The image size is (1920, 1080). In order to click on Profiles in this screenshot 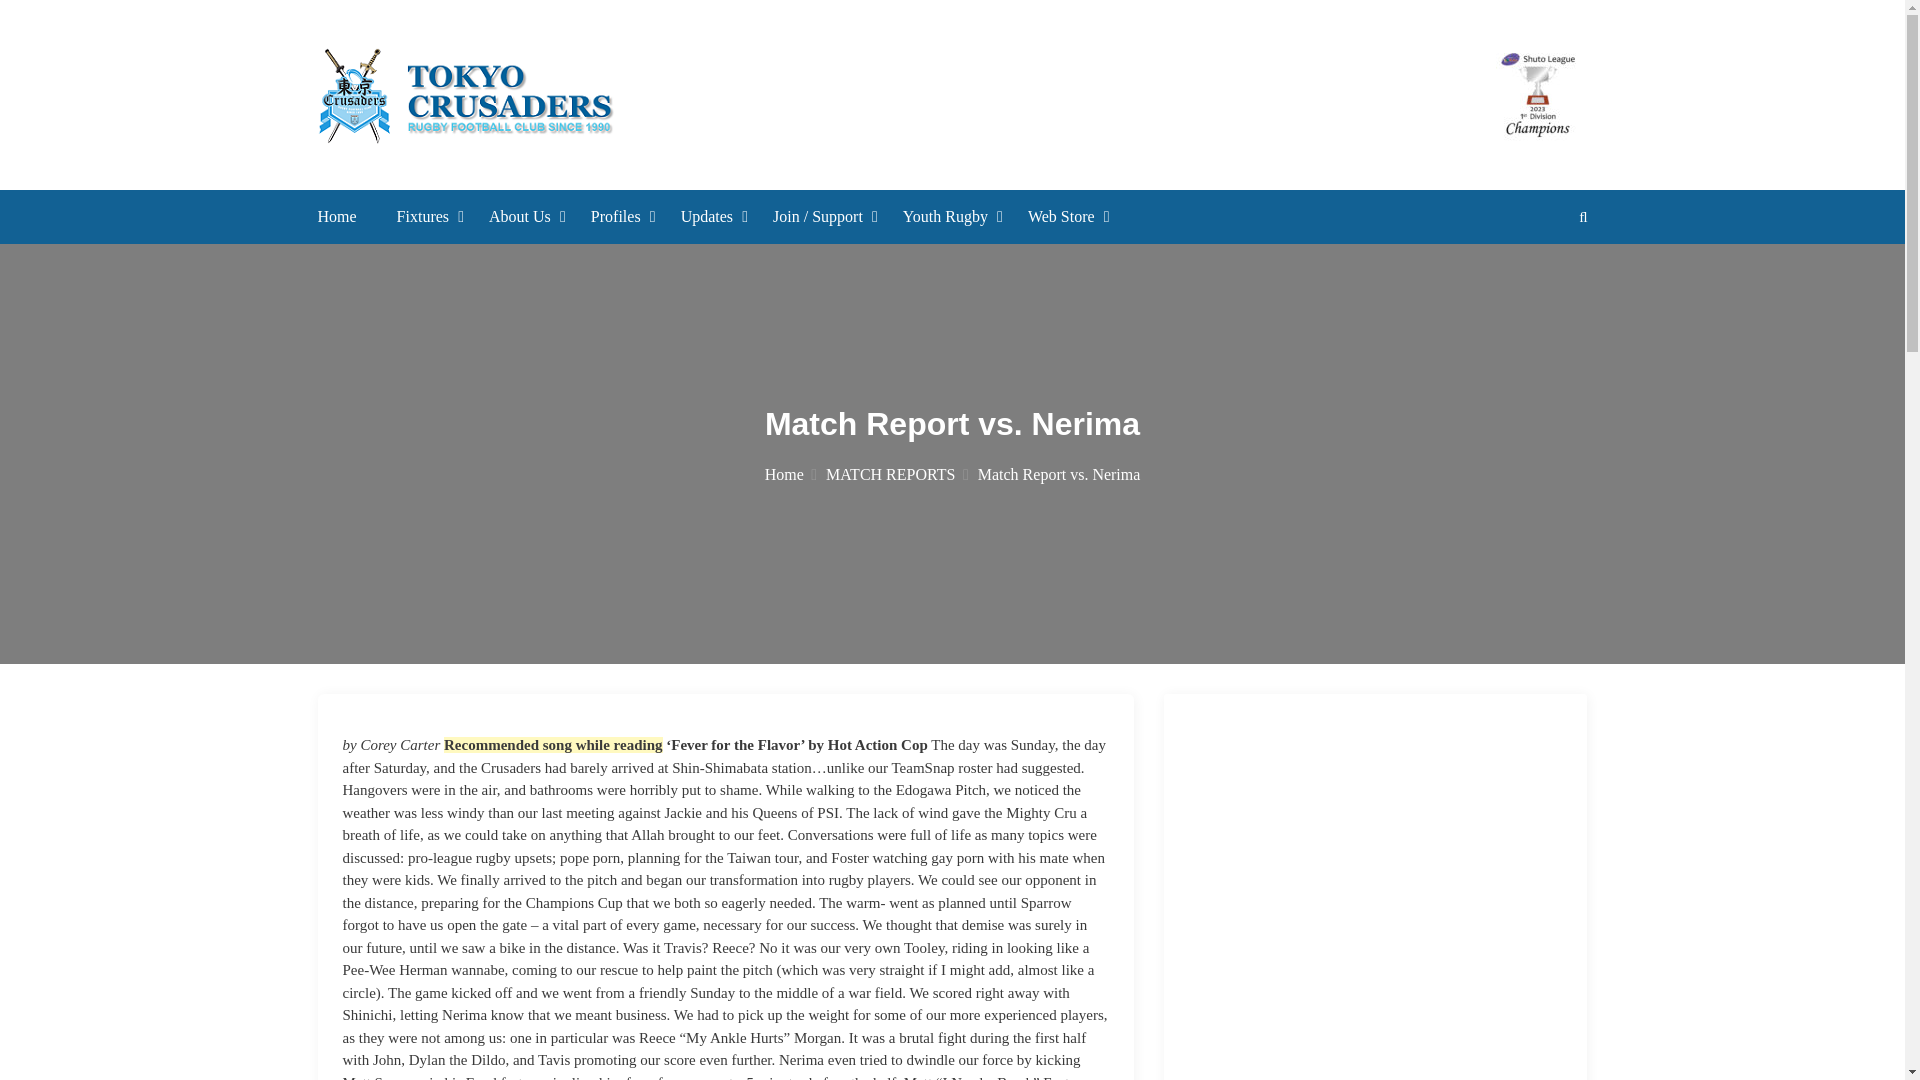, I will do `click(616, 216)`.